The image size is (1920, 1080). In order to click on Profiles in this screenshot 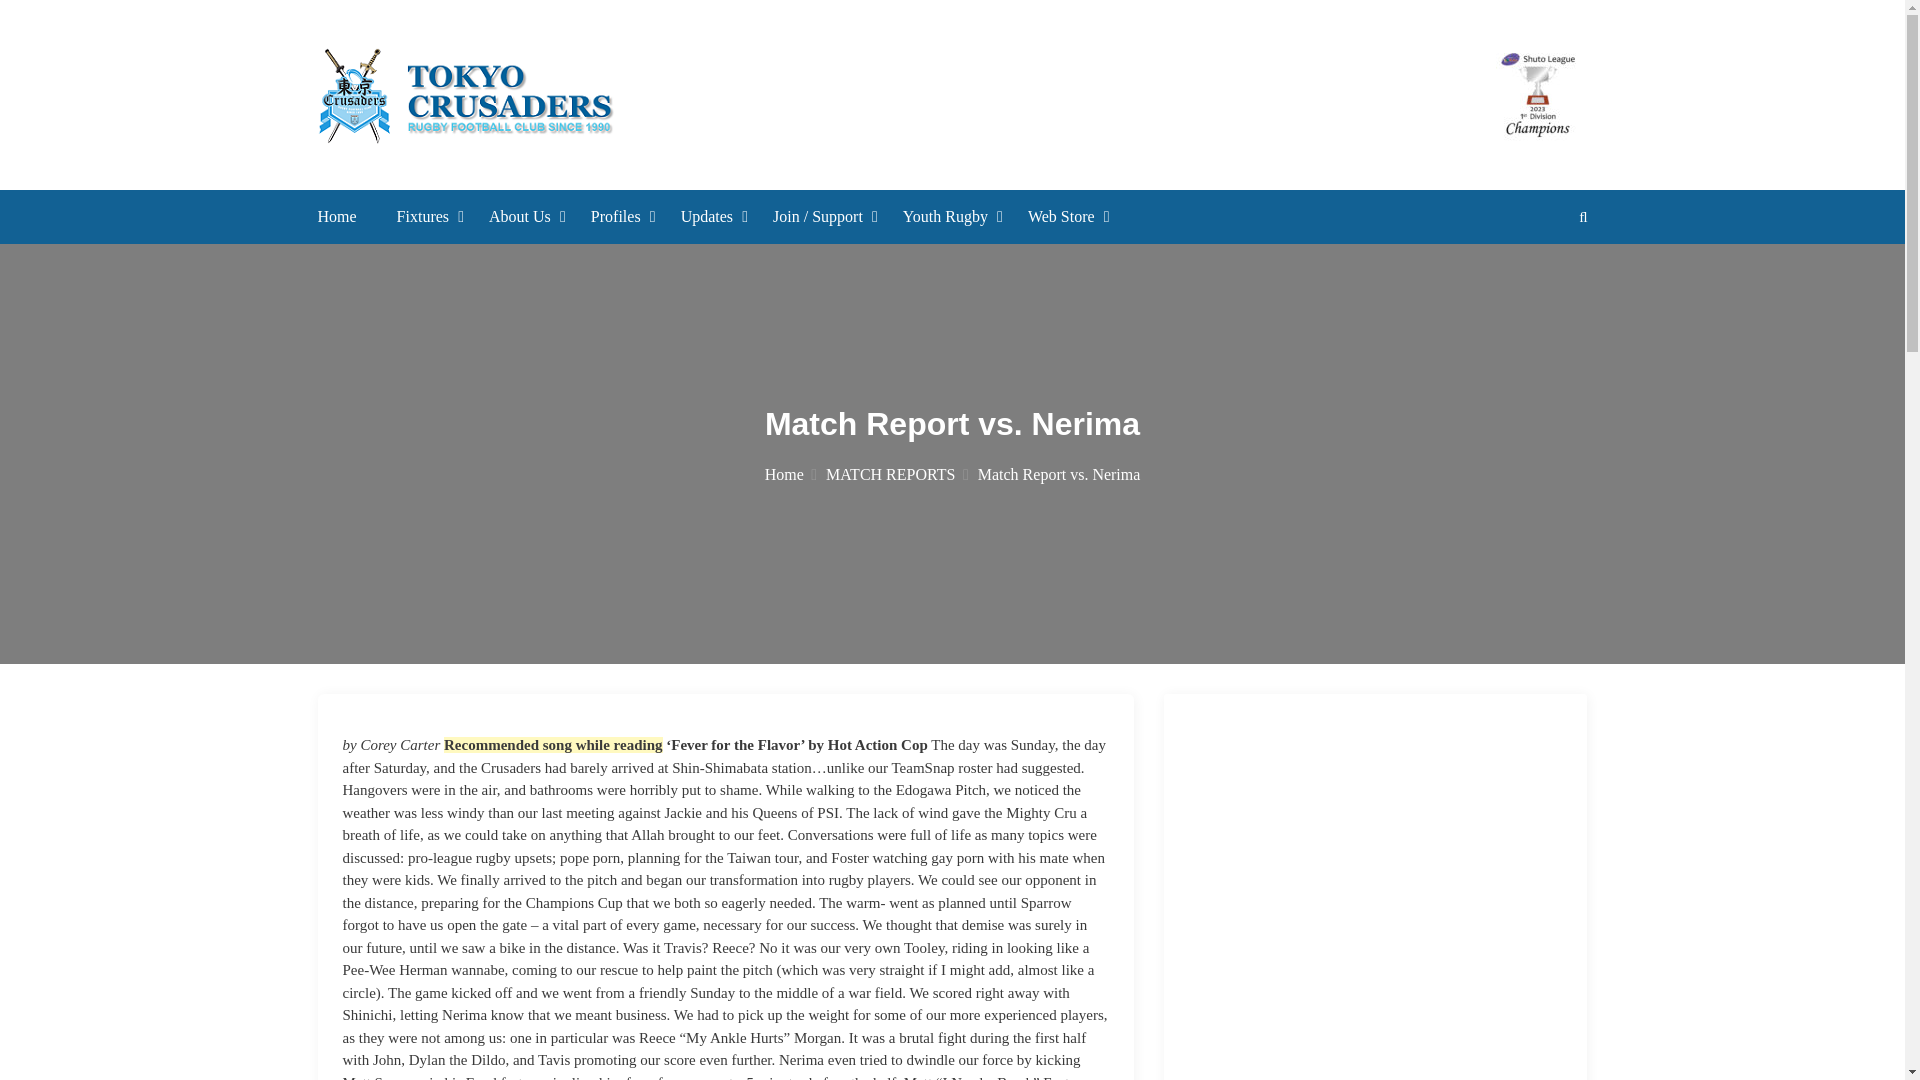, I will do `click(616, 216)`.